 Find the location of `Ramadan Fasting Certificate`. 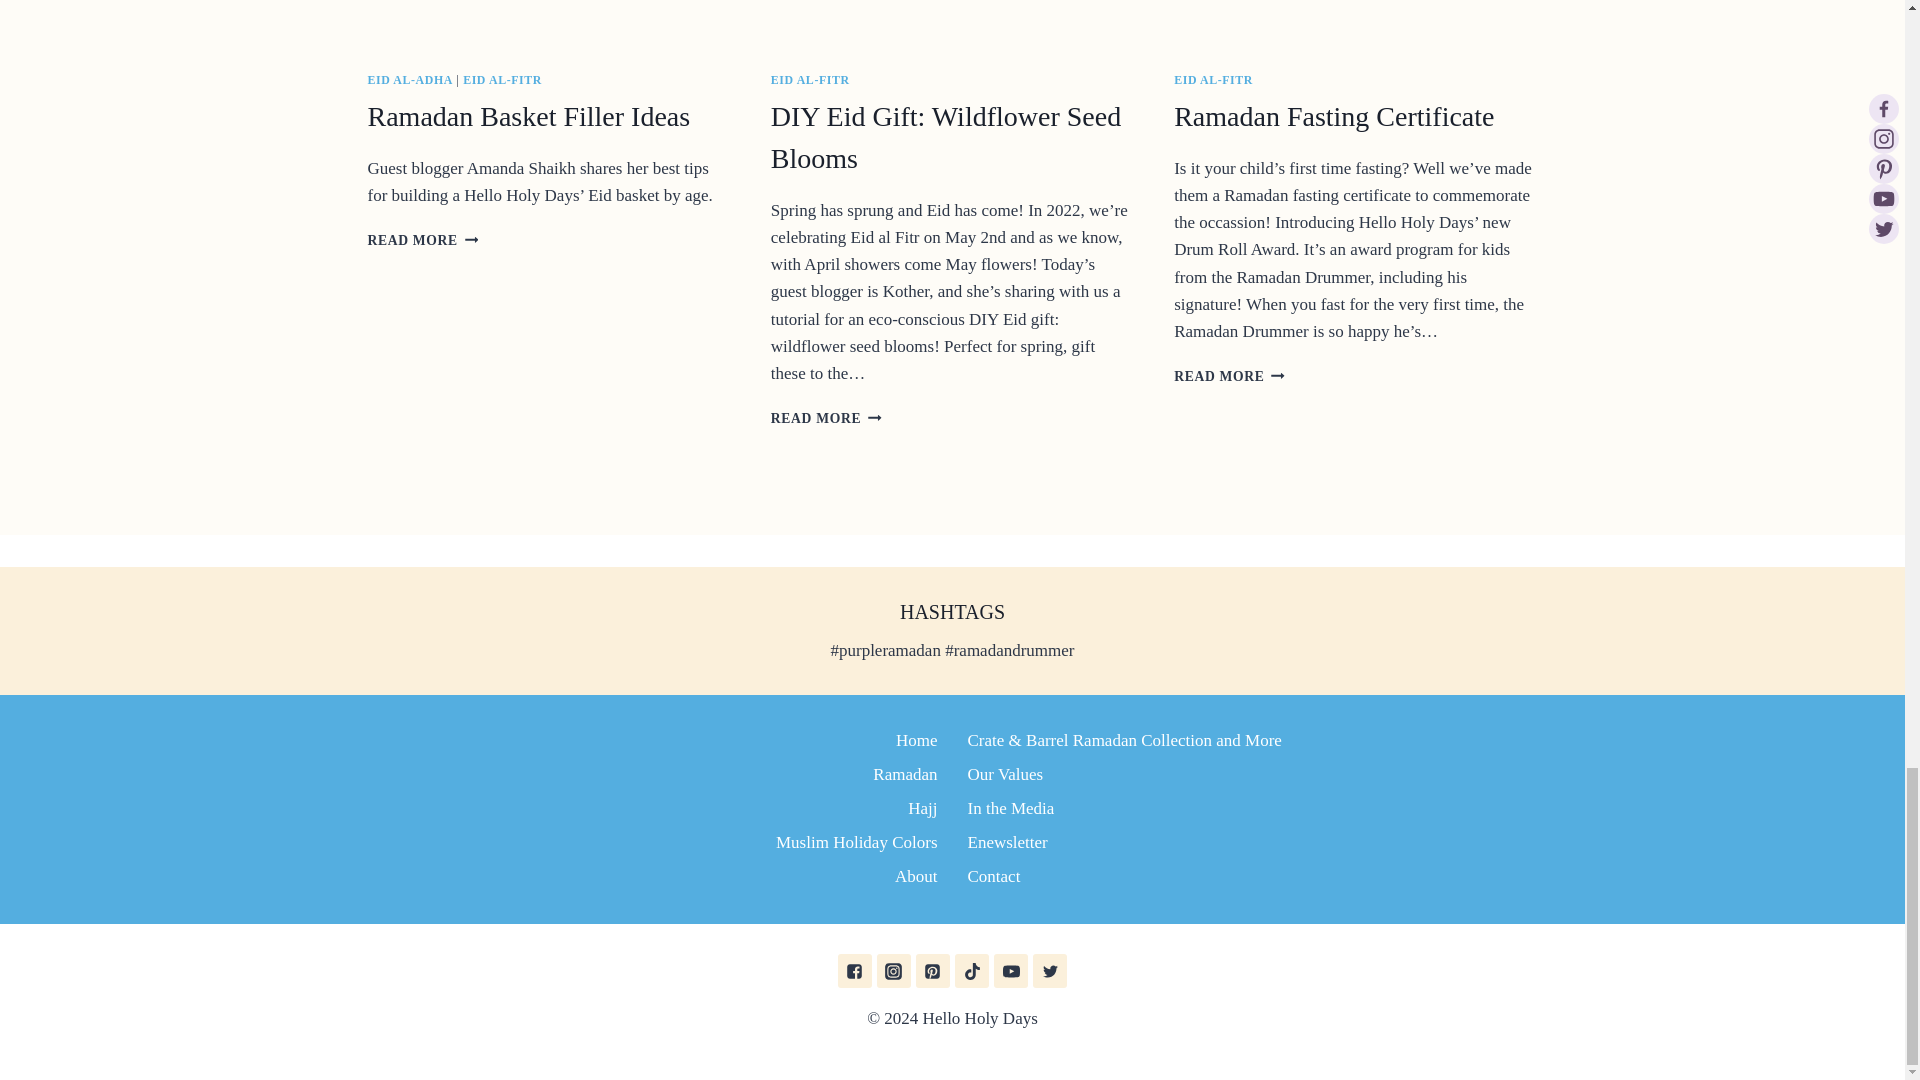

Ramadan Fasting Certificate is located at coordinates (1333, 116).